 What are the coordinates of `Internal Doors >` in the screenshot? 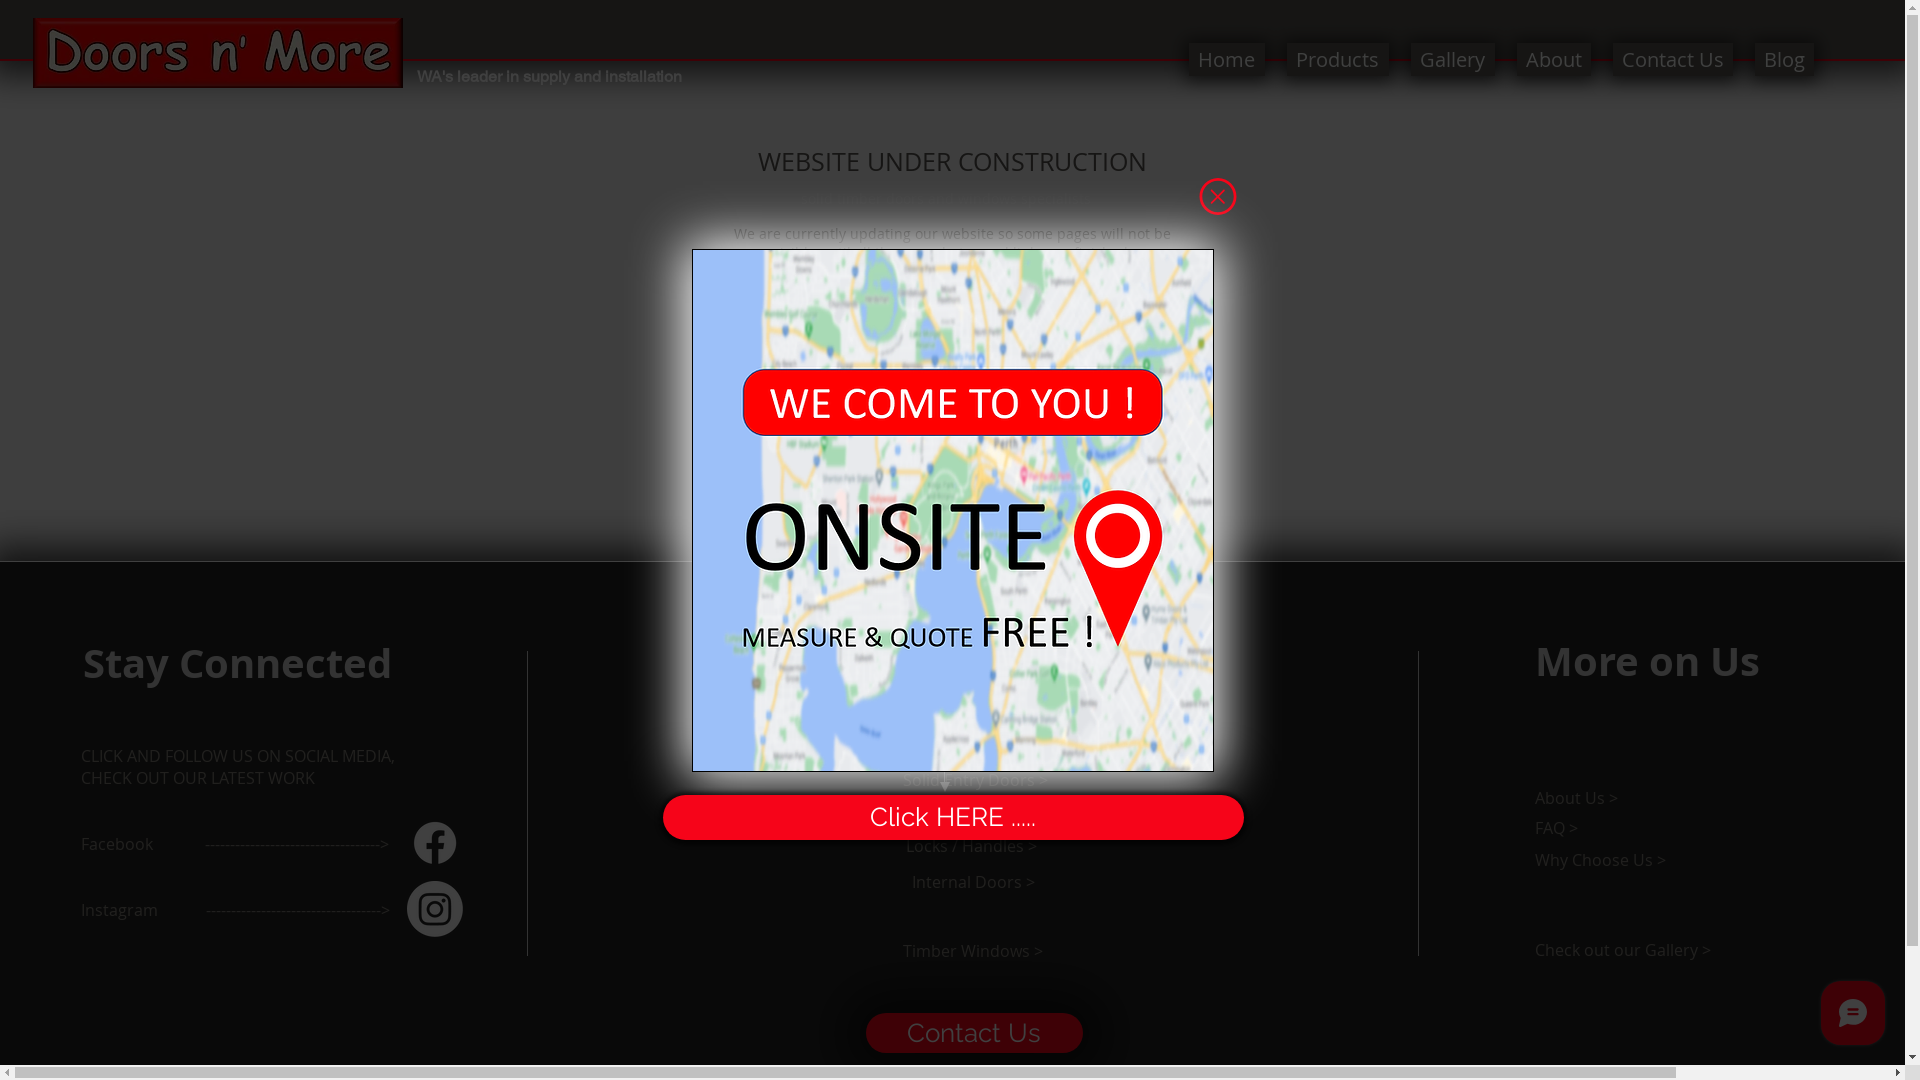 It's located at (974, 882).